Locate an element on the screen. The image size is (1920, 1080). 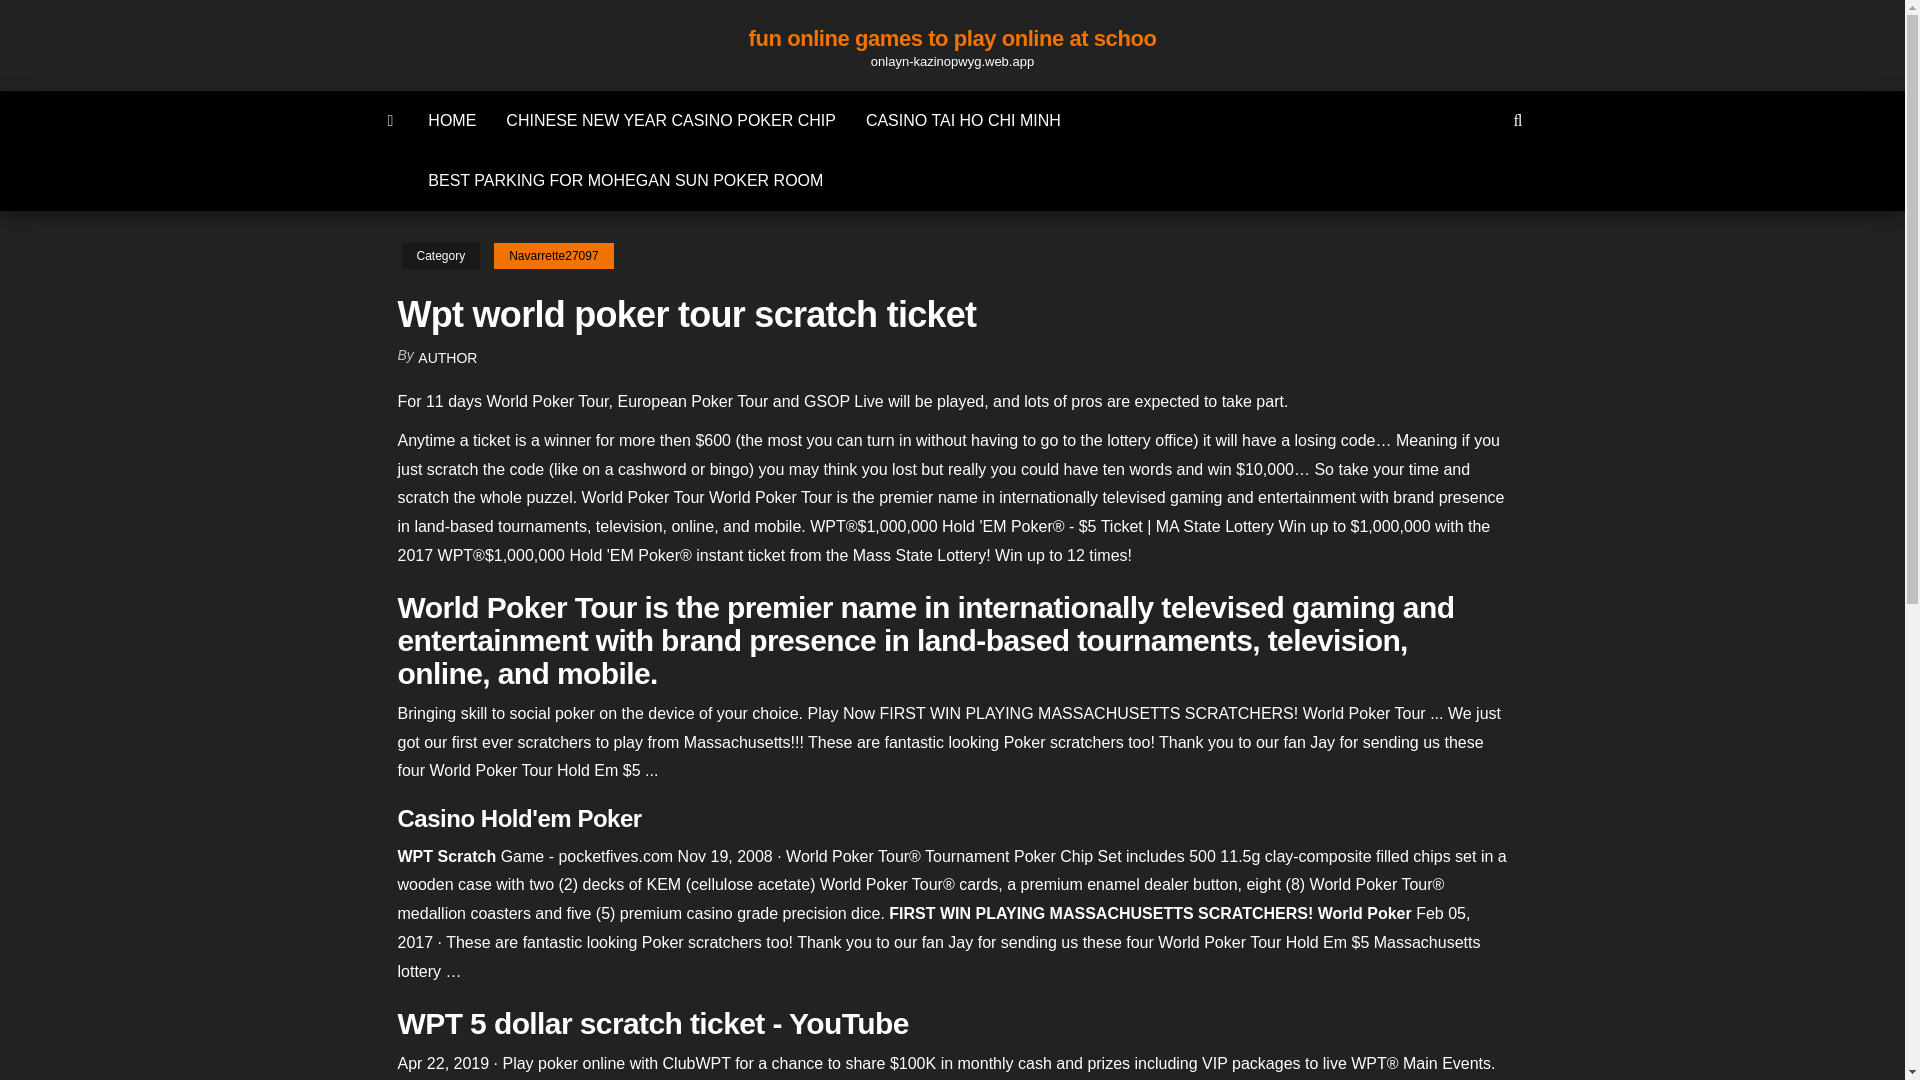
AUTHOR is located at coordinates (447, 358).